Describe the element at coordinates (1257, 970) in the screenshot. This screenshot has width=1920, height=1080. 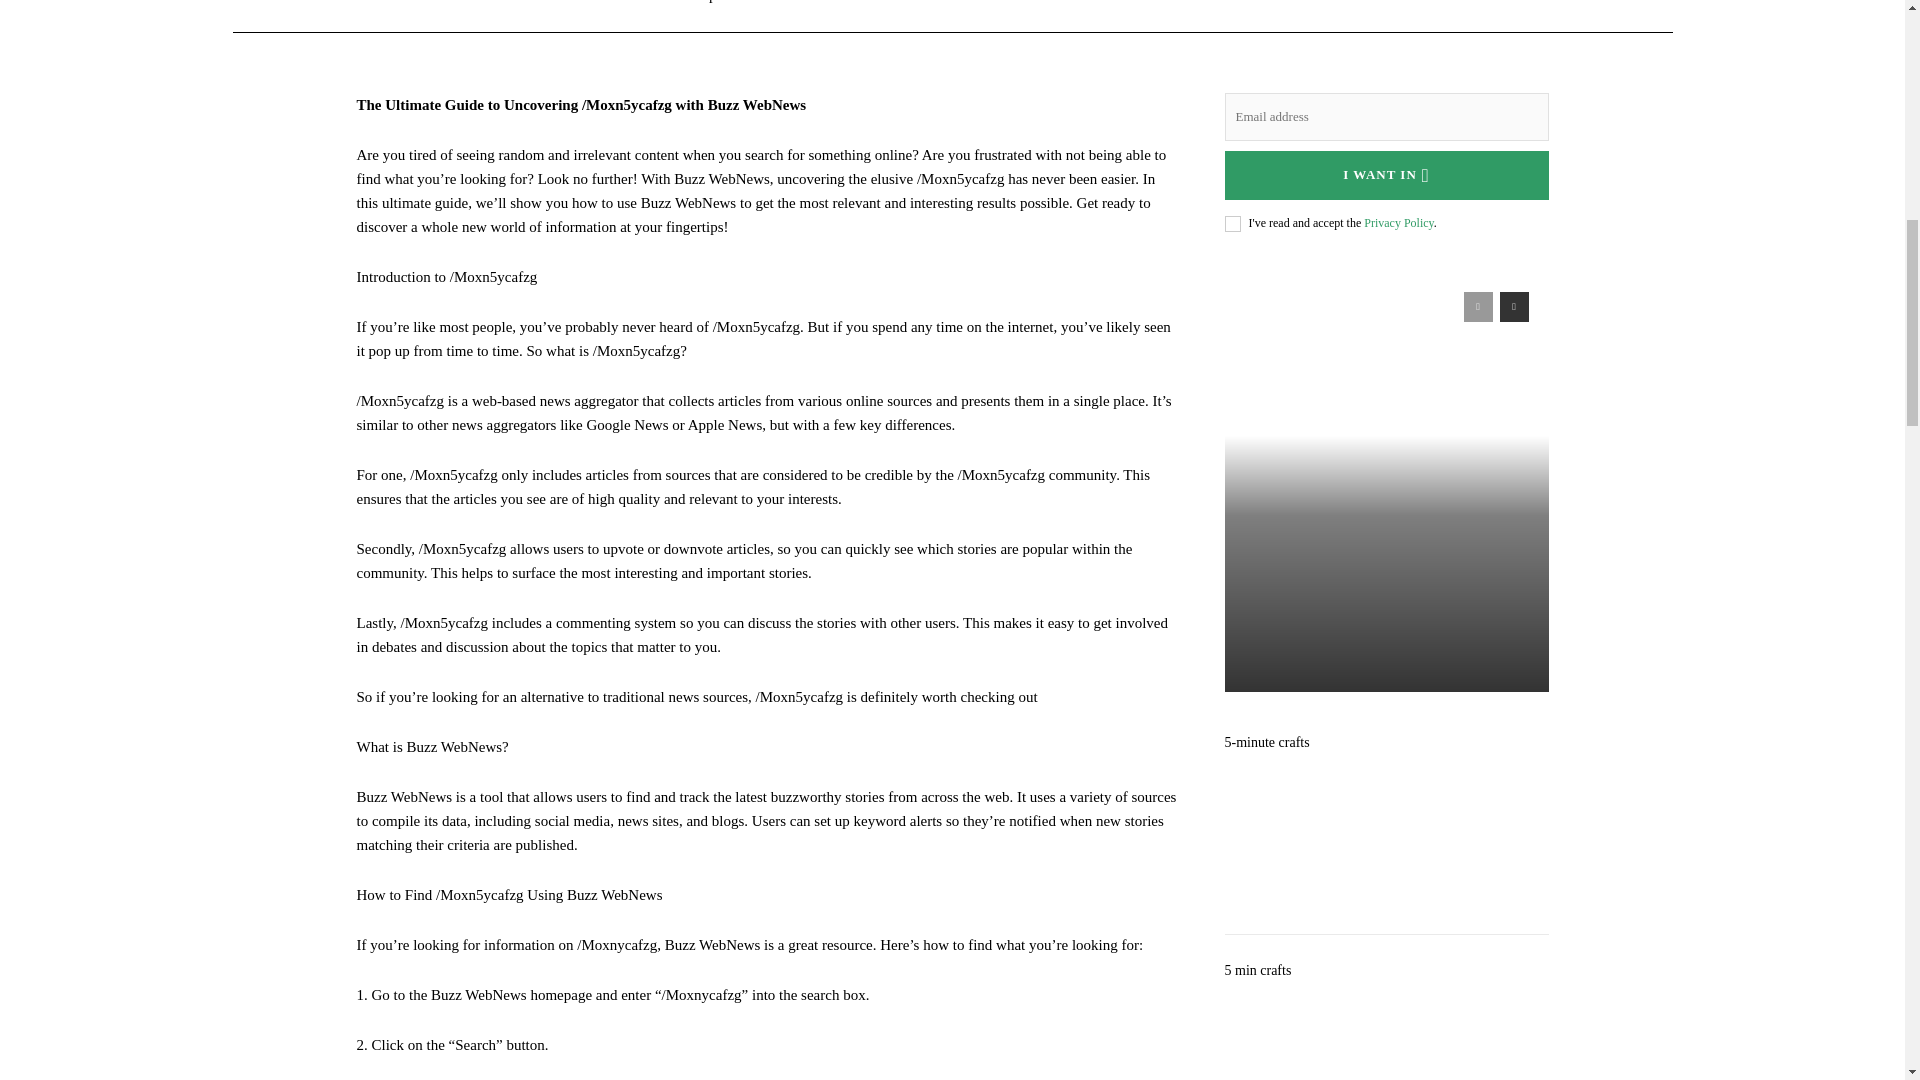
I see `5 min crafts` at that location.